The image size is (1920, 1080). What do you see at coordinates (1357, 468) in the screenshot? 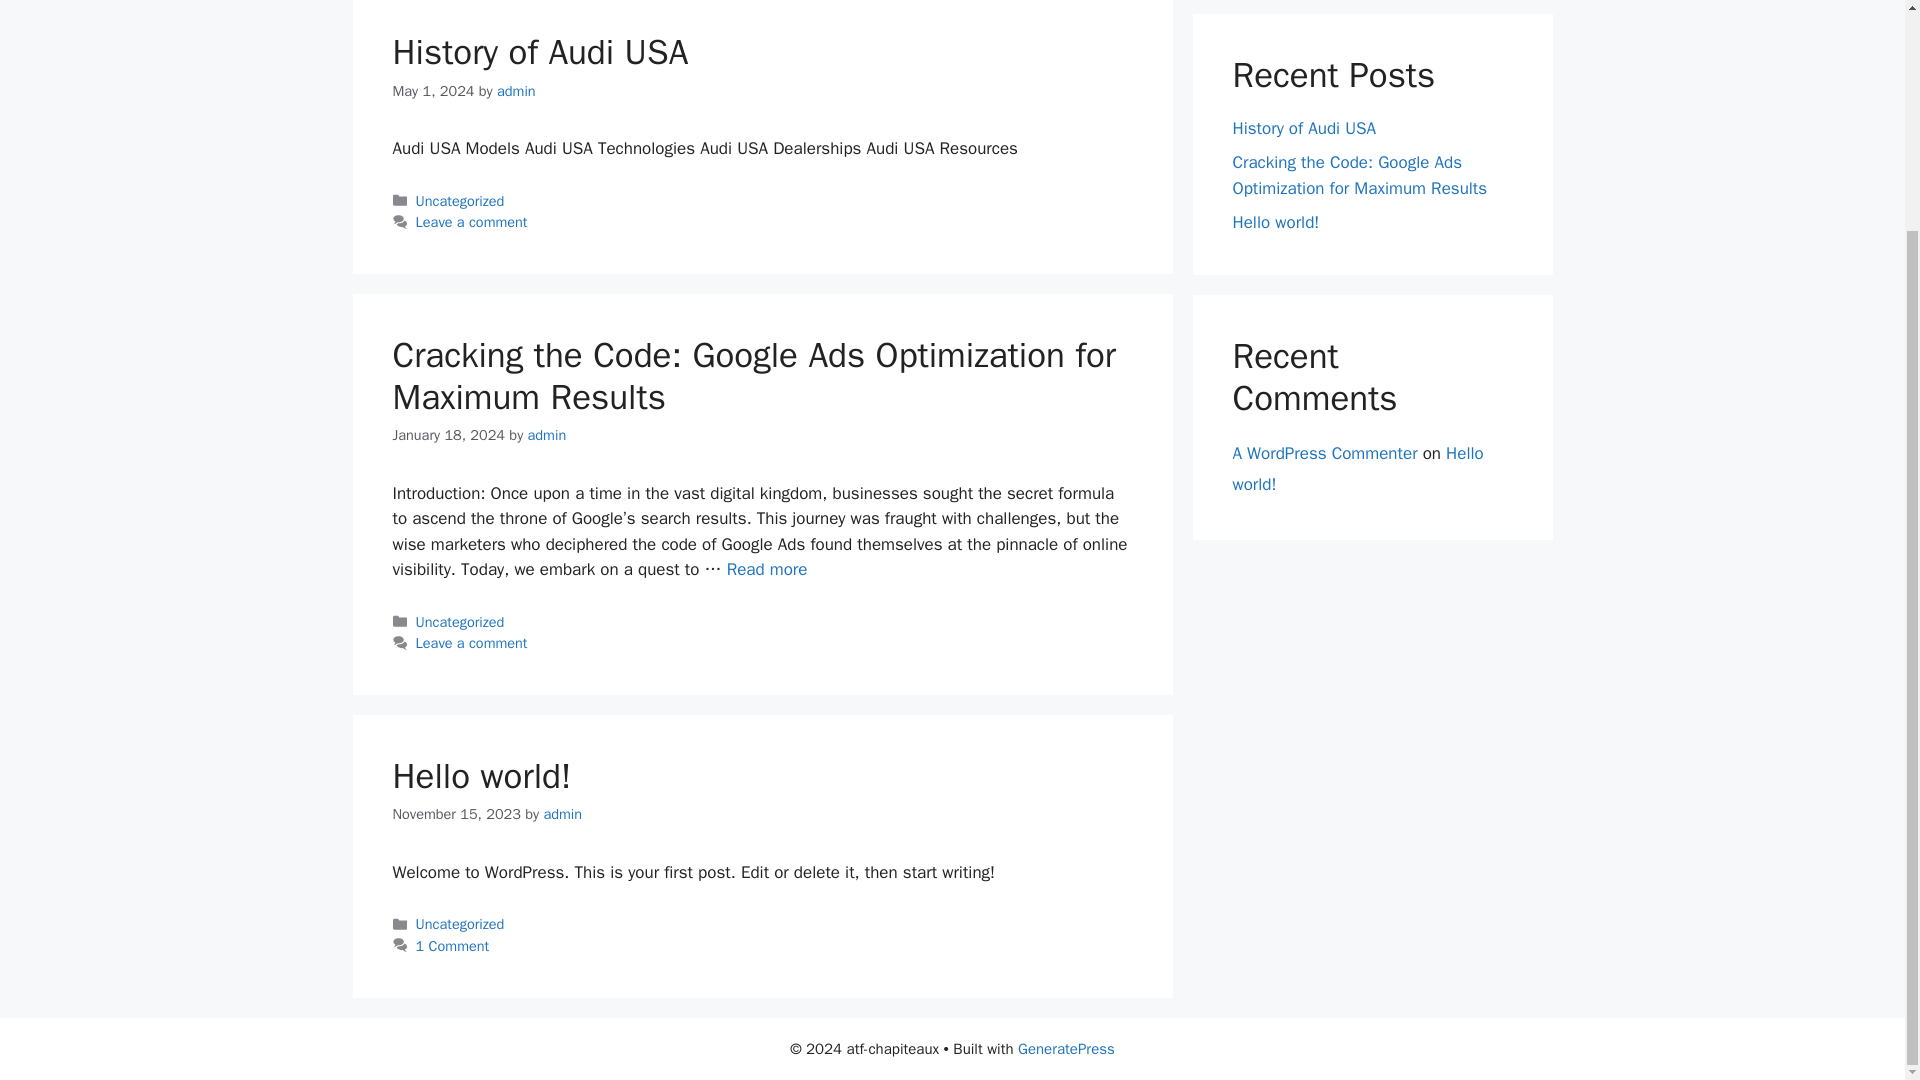
I see `Hello world!` at bounding box center [1357, 468].